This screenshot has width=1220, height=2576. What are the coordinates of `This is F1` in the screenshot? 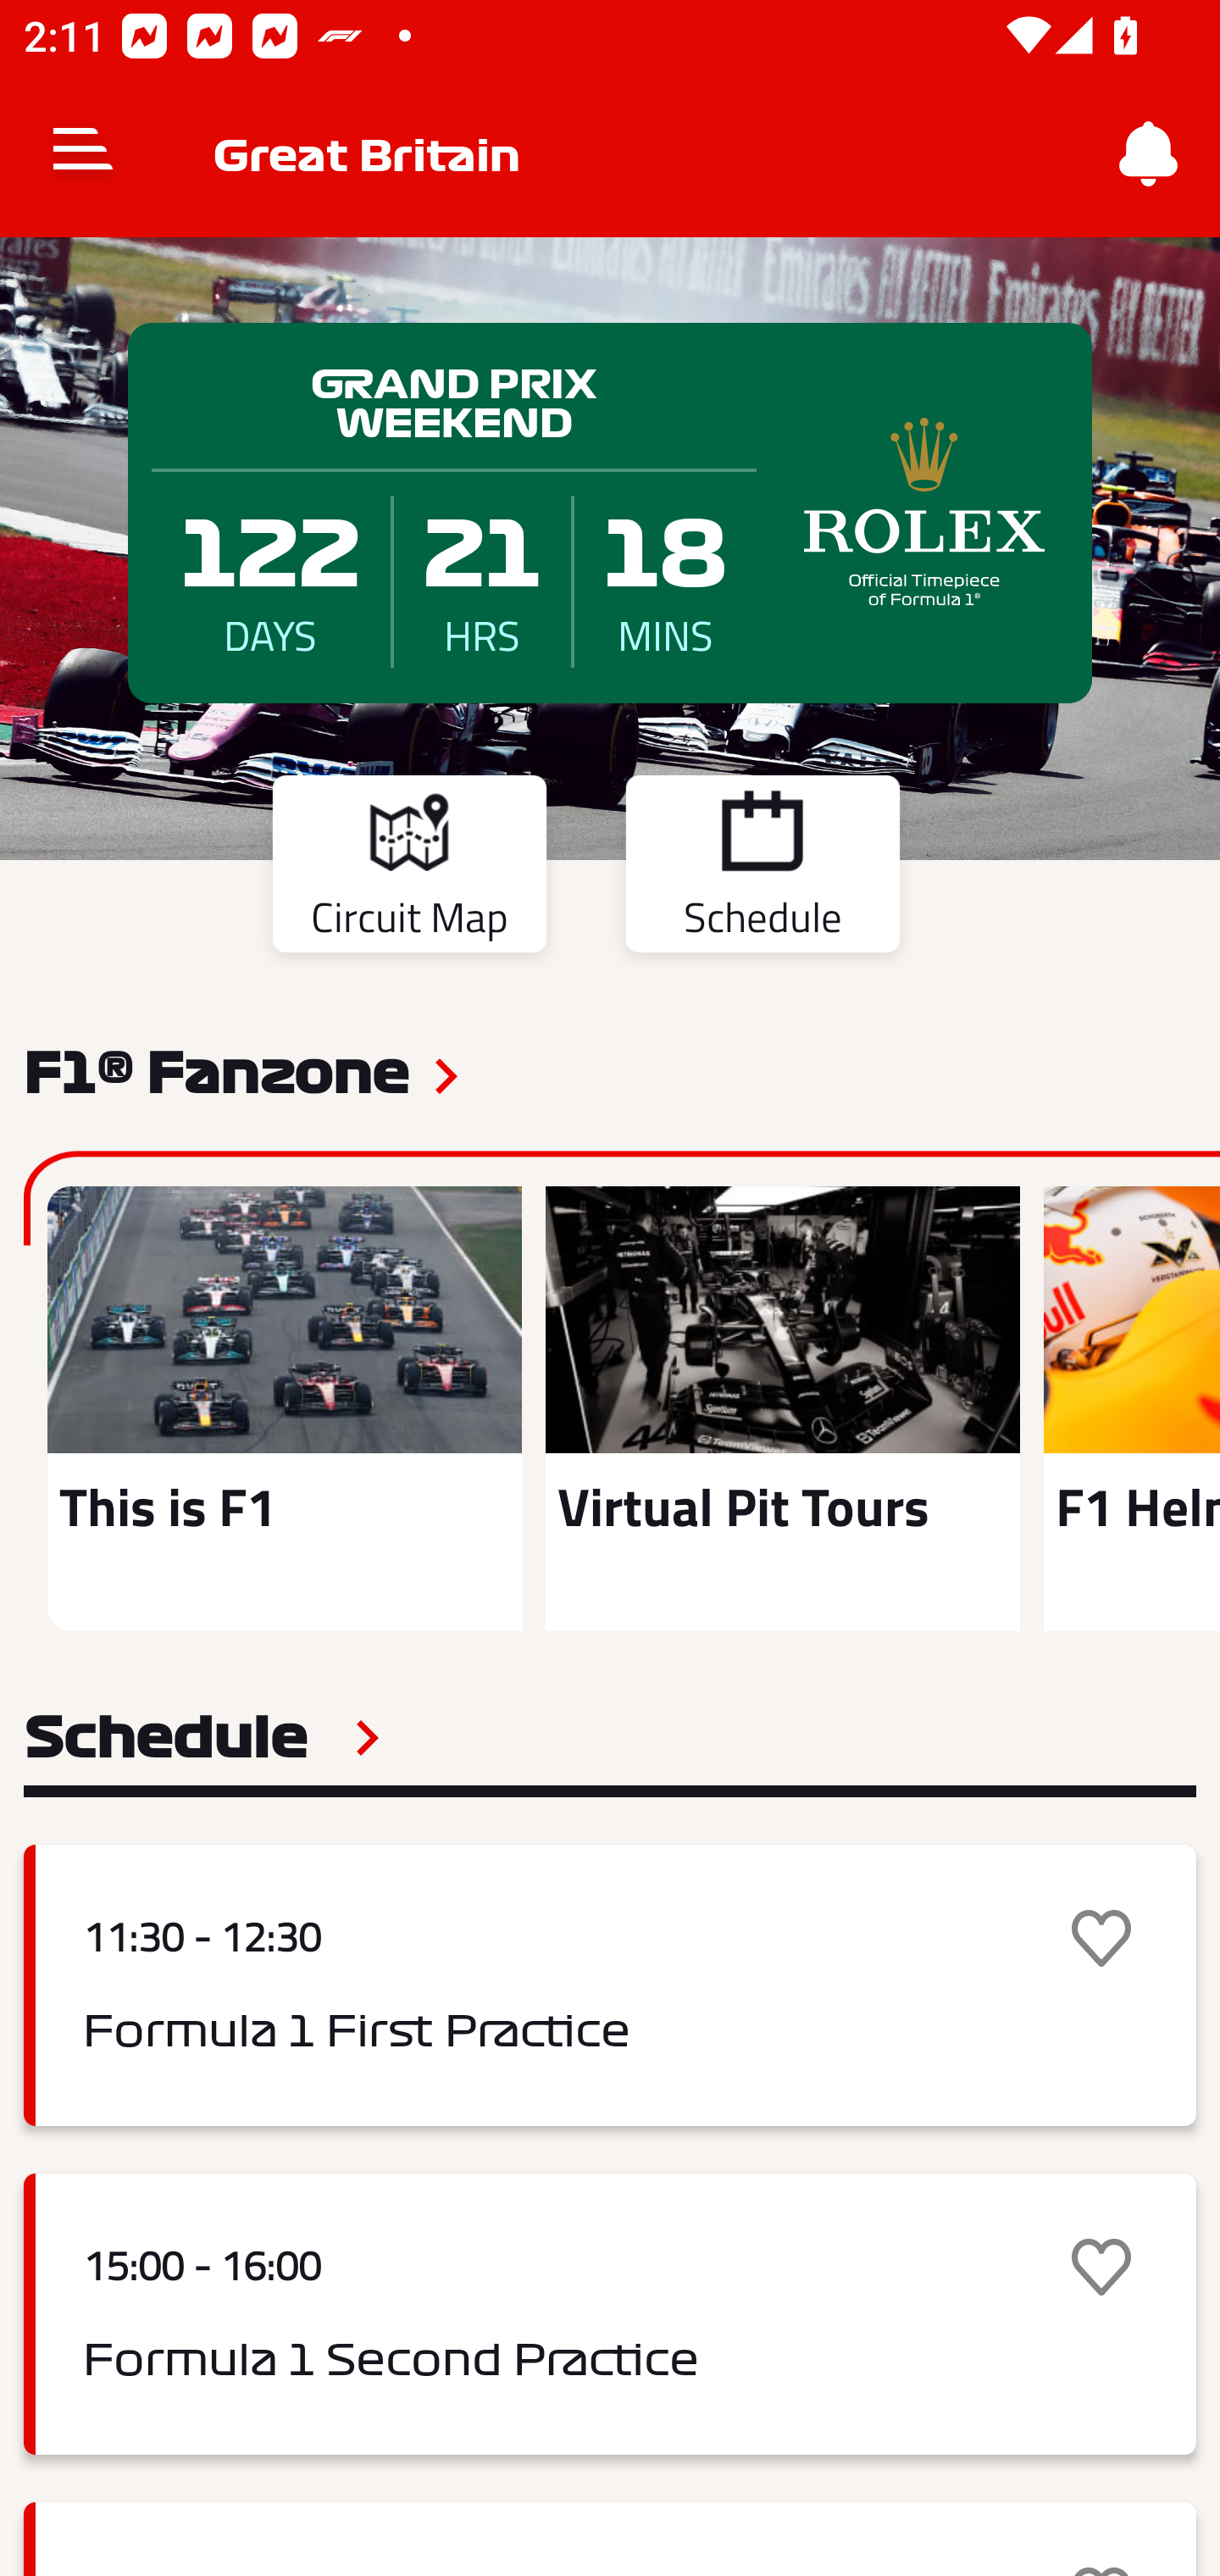 It's located at (285, 1408).